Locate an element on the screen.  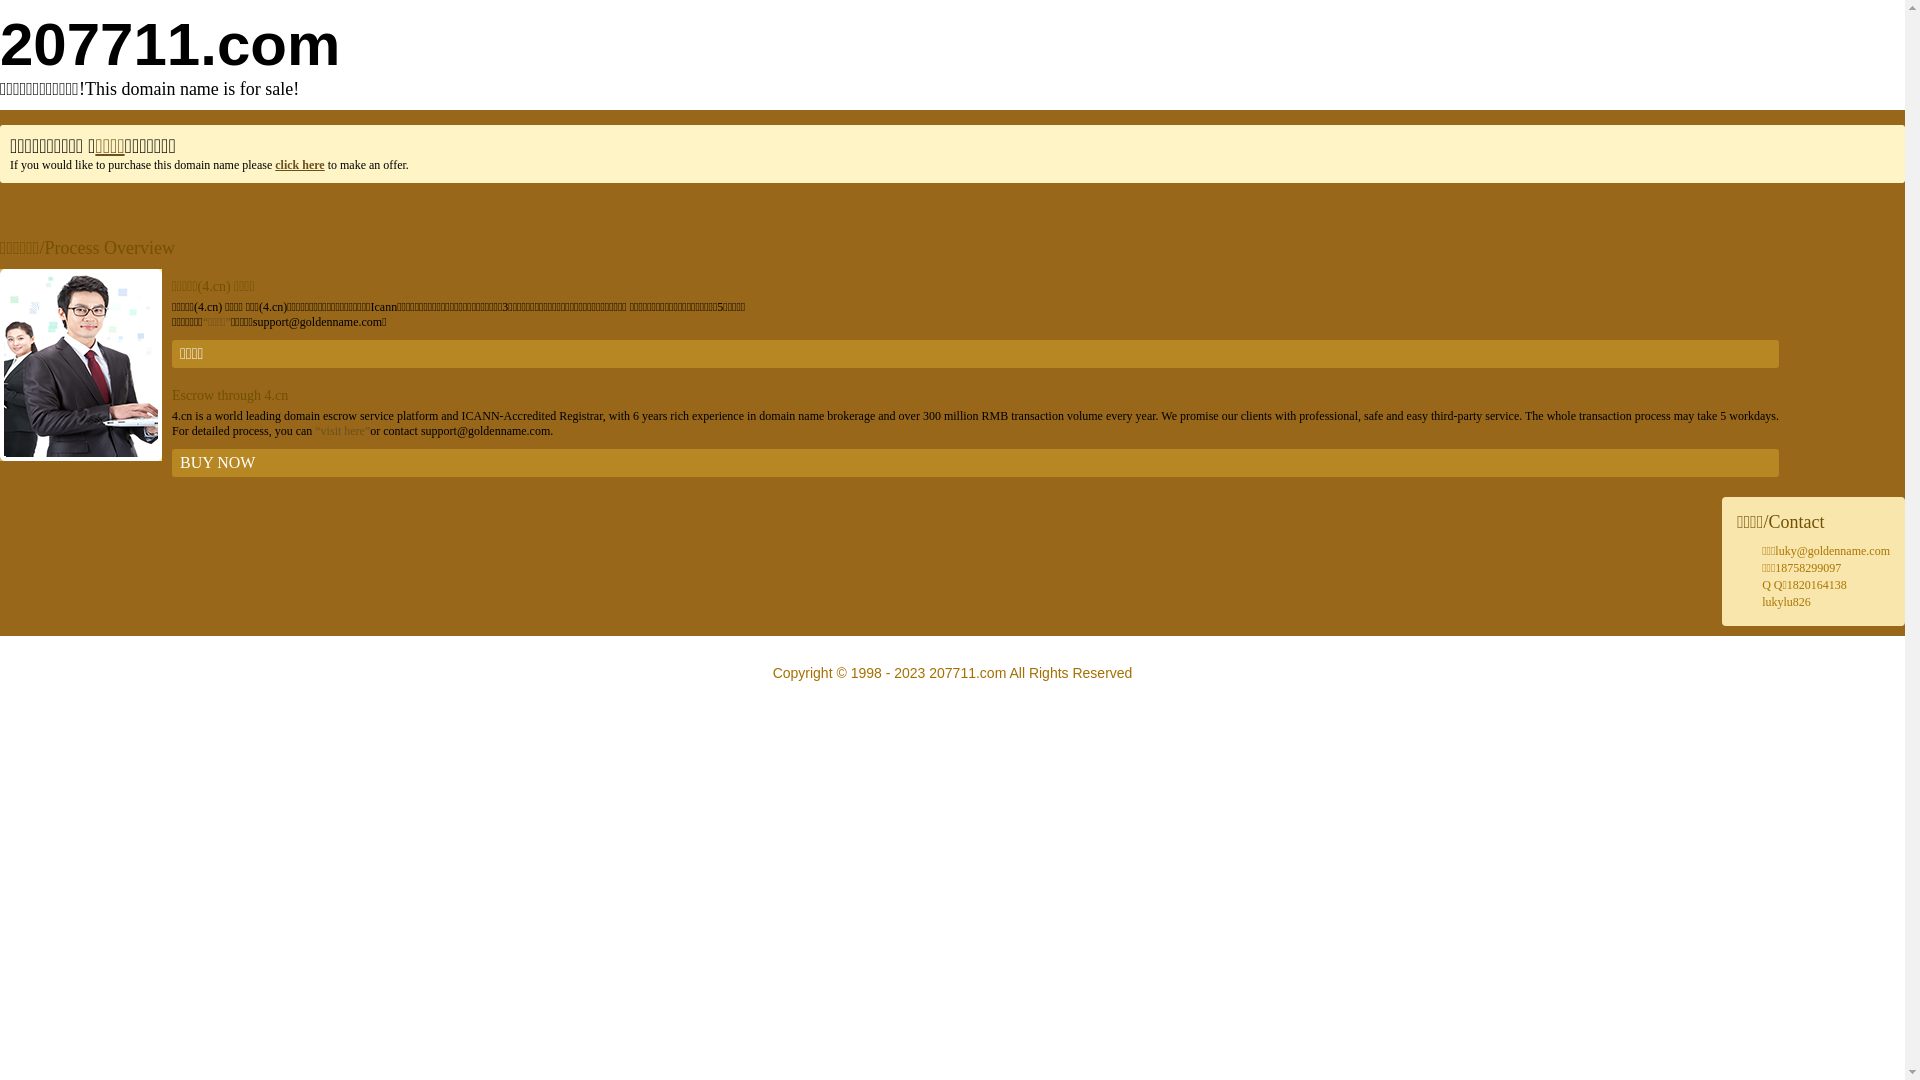
BUY NOW is located at coordinates (976, 463).